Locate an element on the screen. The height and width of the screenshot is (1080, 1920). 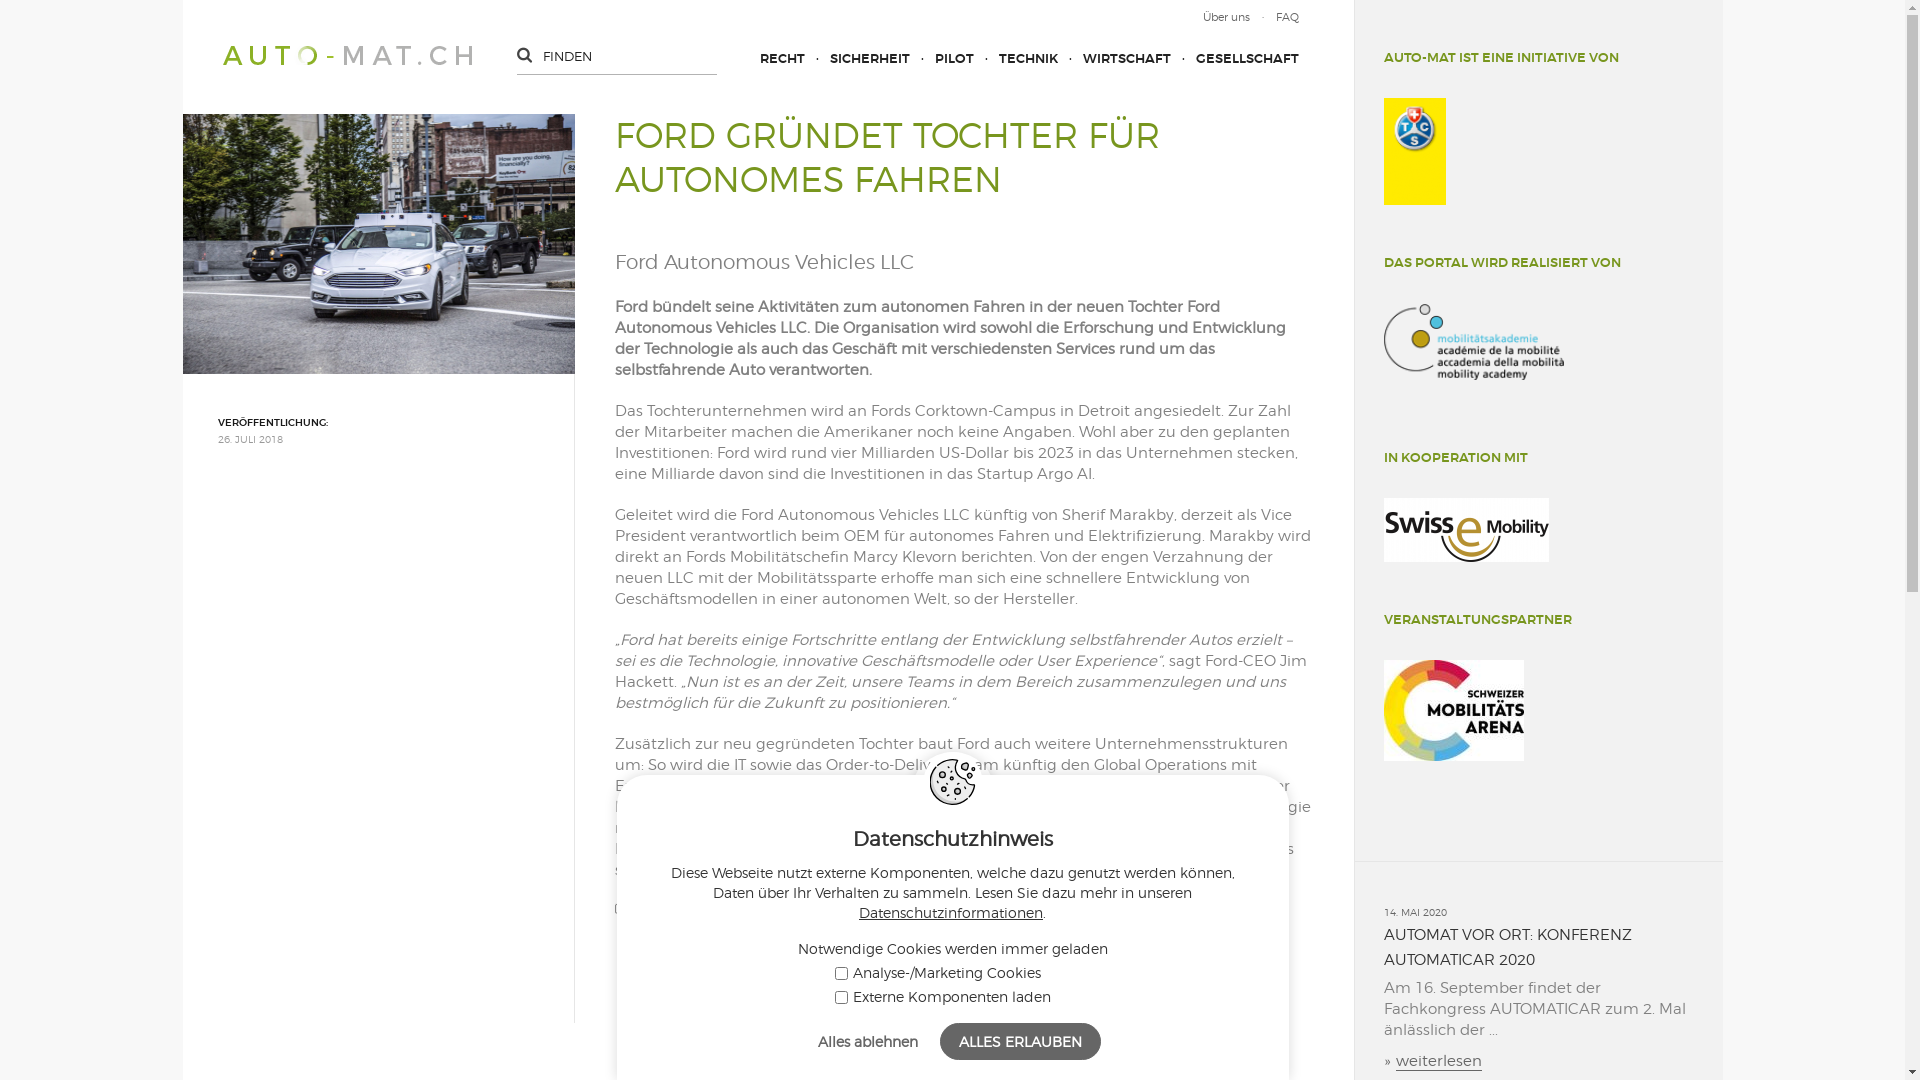
Alles ablehnen is located at coordinates (868, 1042).